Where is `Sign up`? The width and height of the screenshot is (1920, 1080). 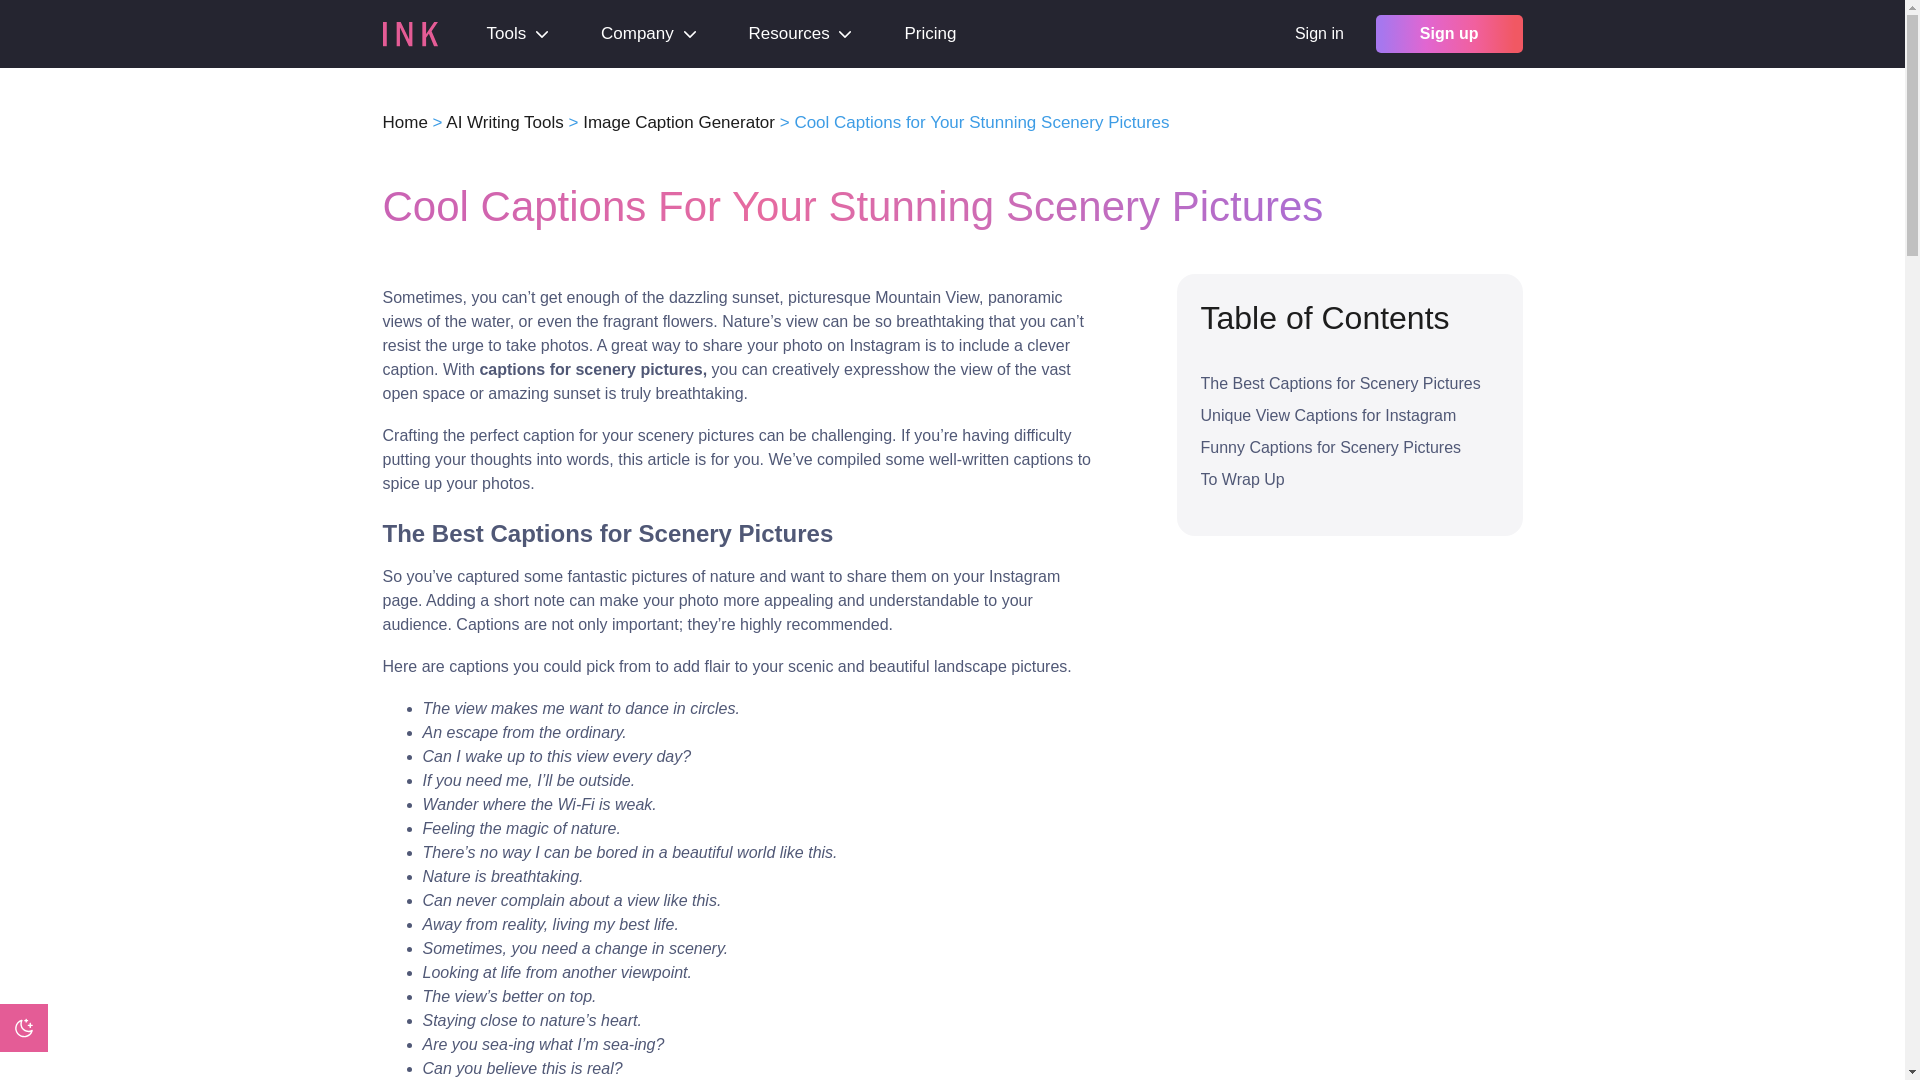 Sign up is located at coordinates (1449, 34).